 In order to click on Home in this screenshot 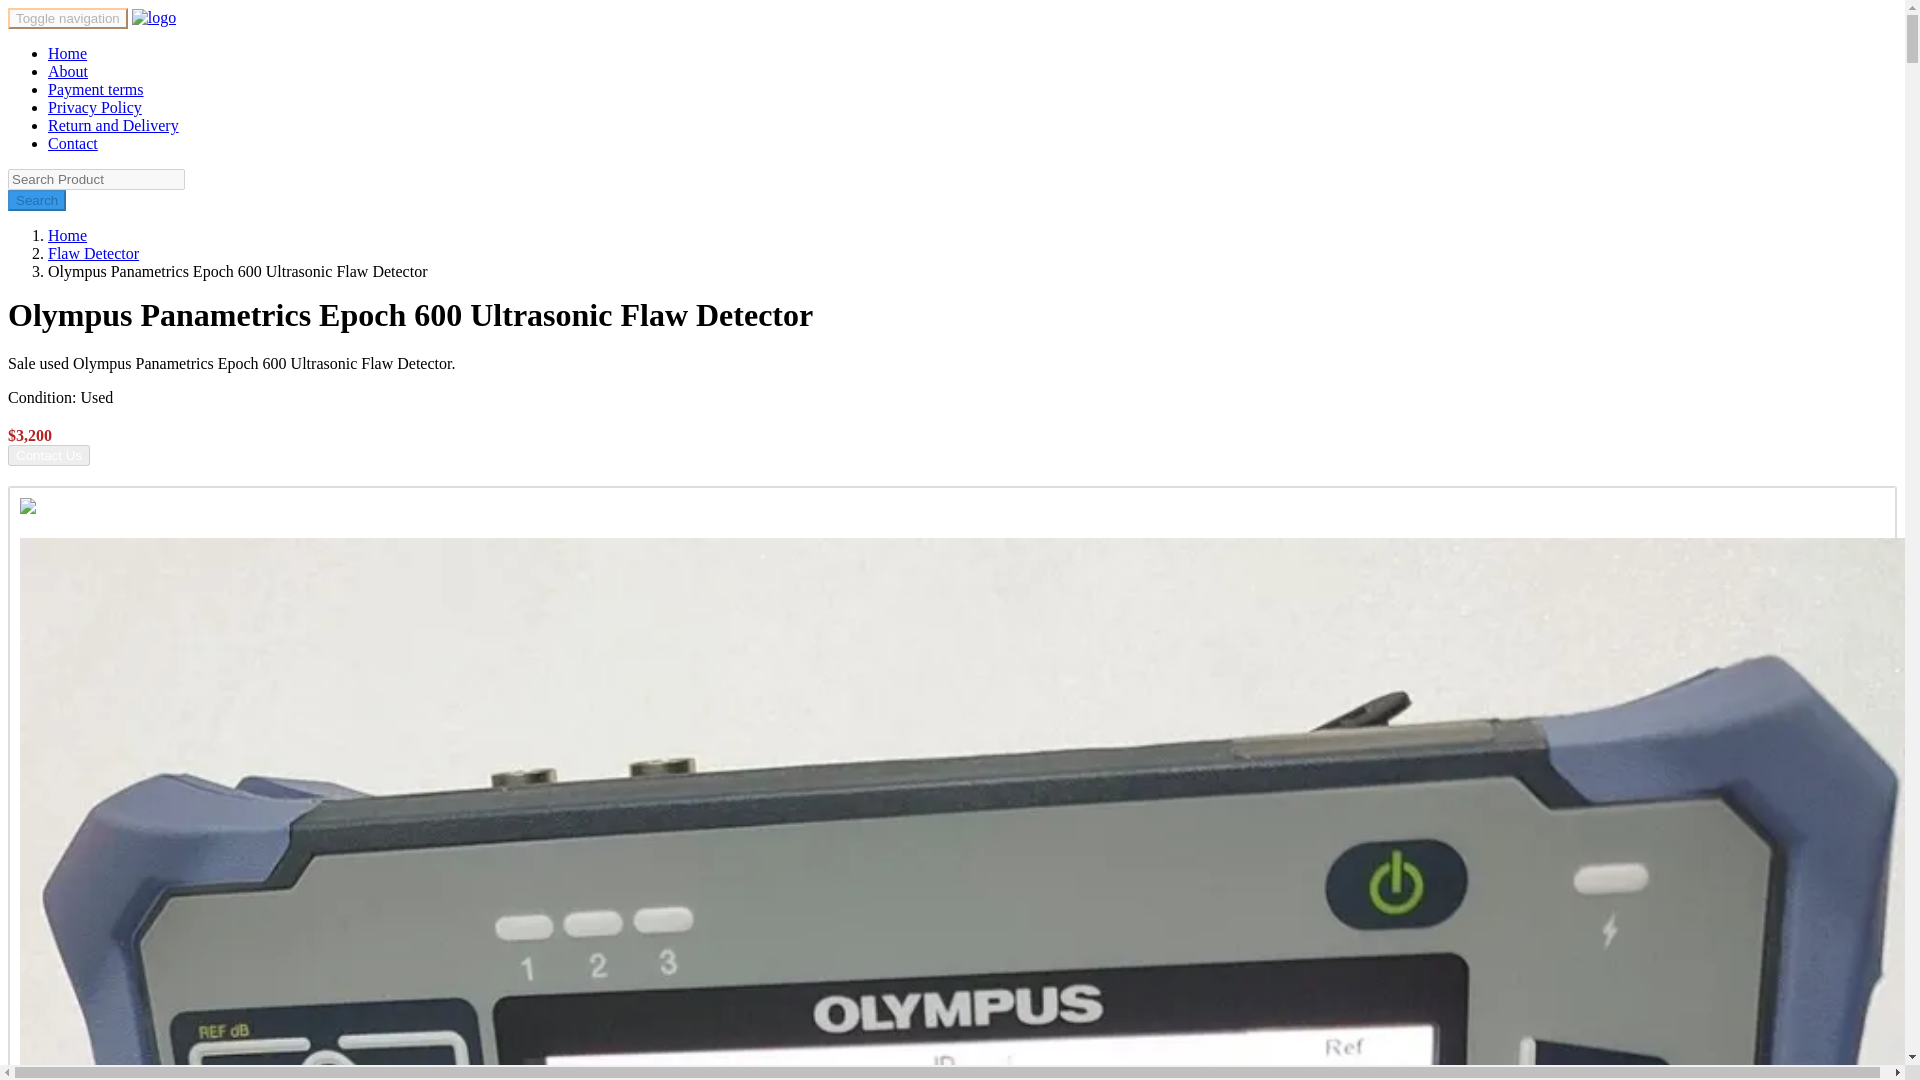, I will do `click(67, 53)`.